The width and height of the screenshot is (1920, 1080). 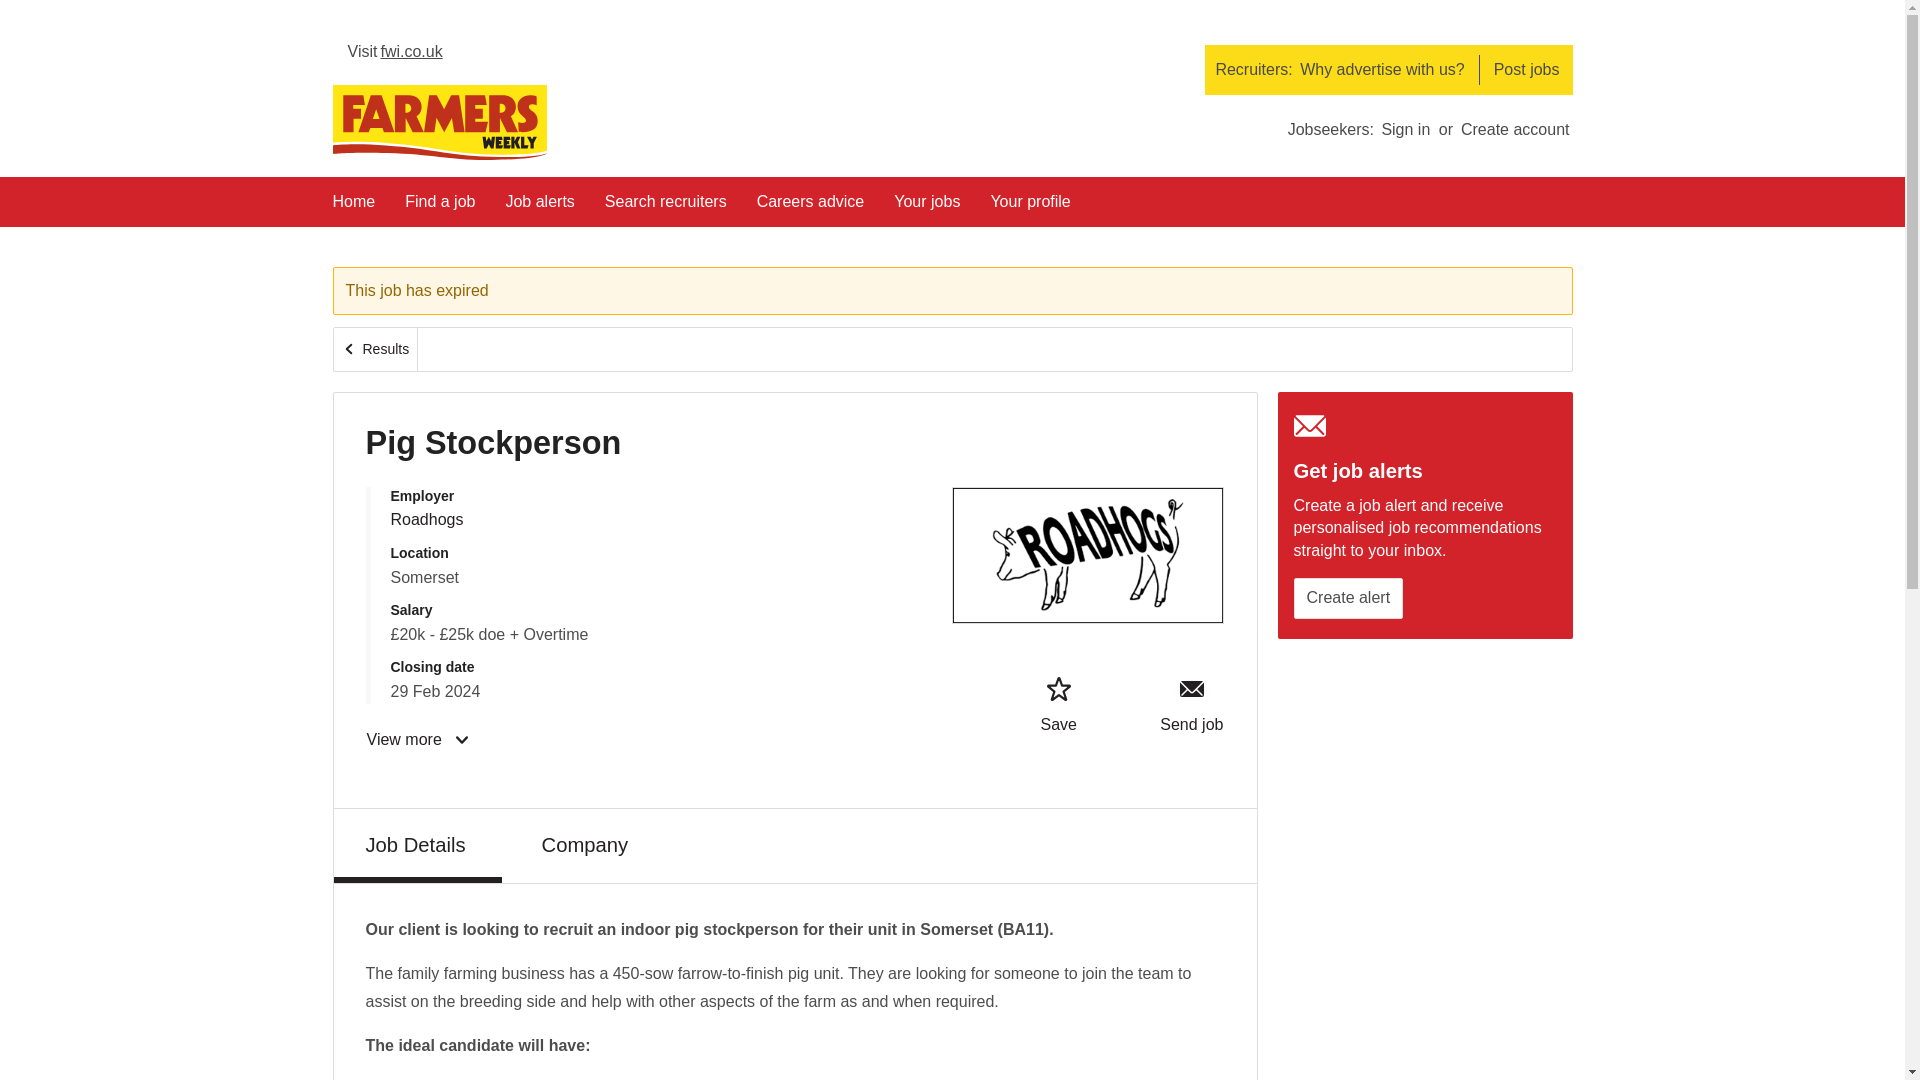 I want to click on Why advertise with us?, so click(x=1382, y=70).